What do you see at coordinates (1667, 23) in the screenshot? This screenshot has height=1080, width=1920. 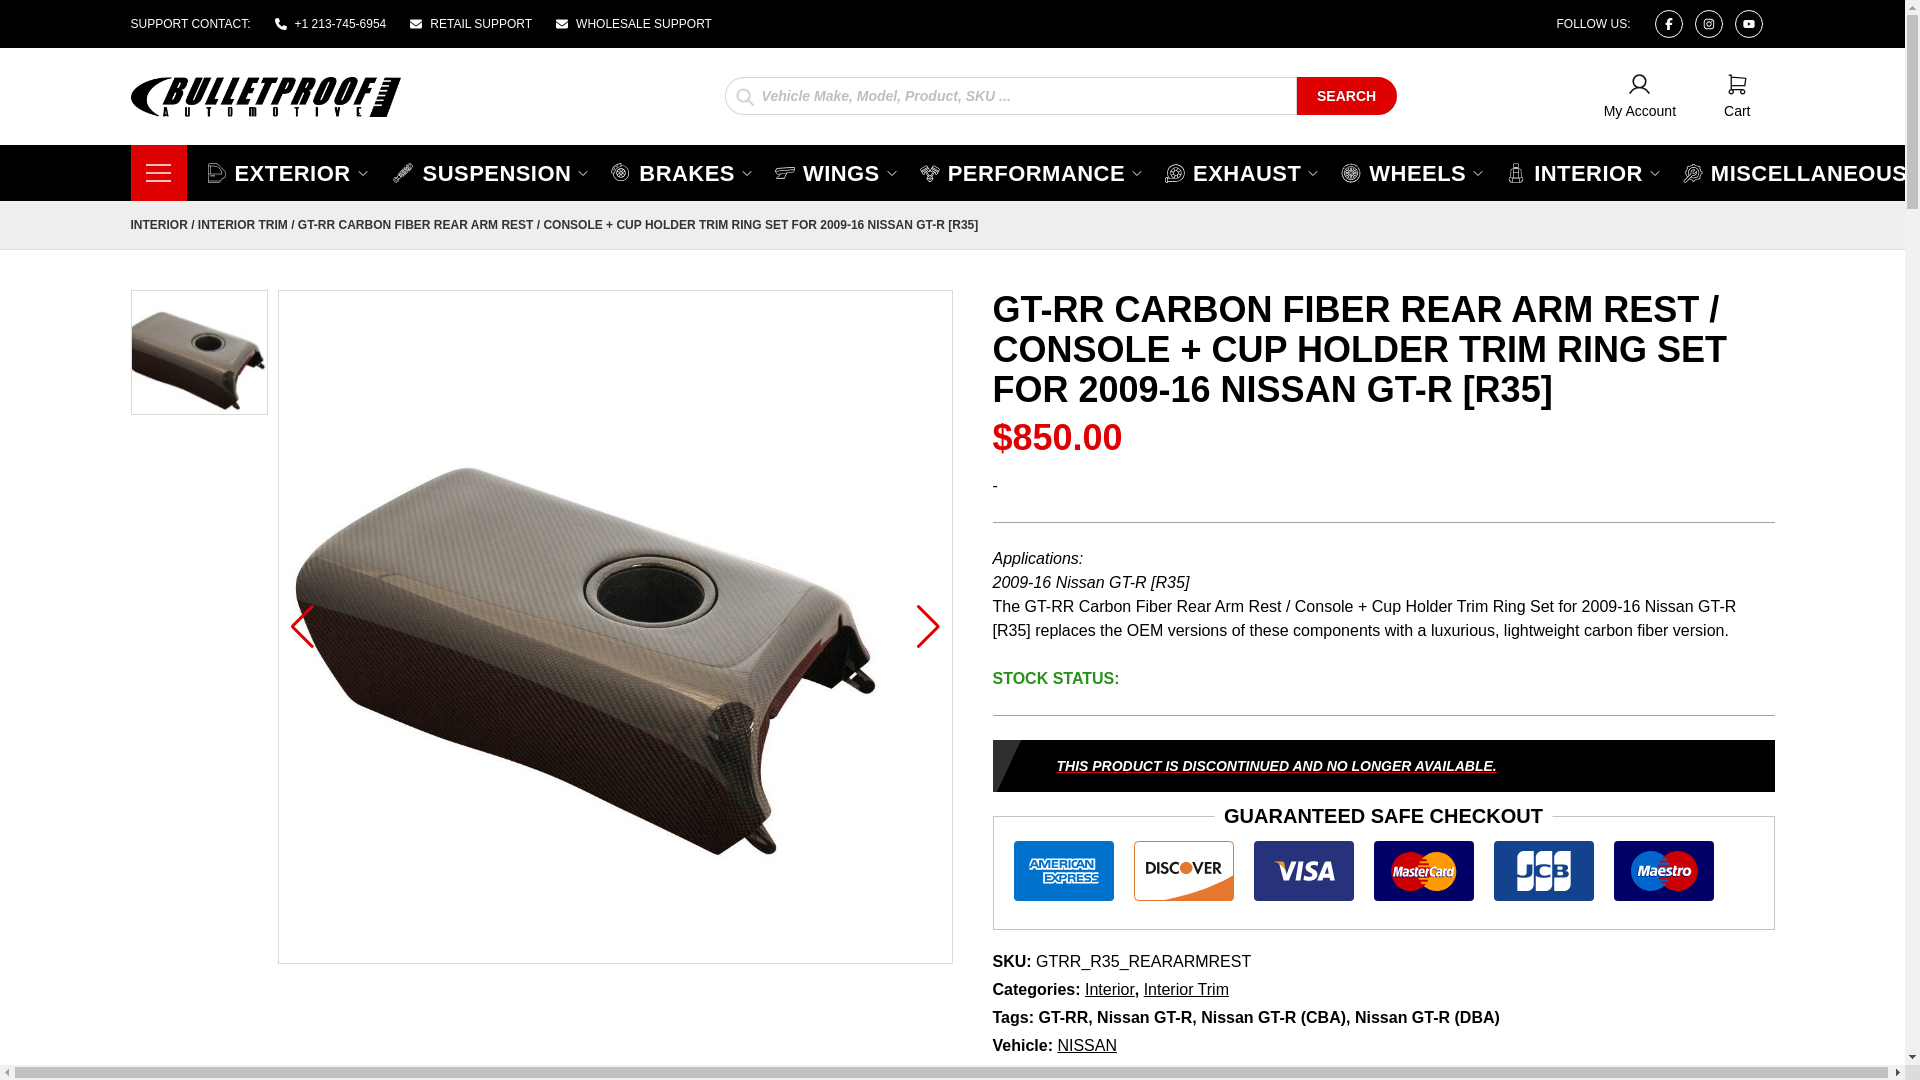 I see `SEARCH` at bounding box center [1667, 23].